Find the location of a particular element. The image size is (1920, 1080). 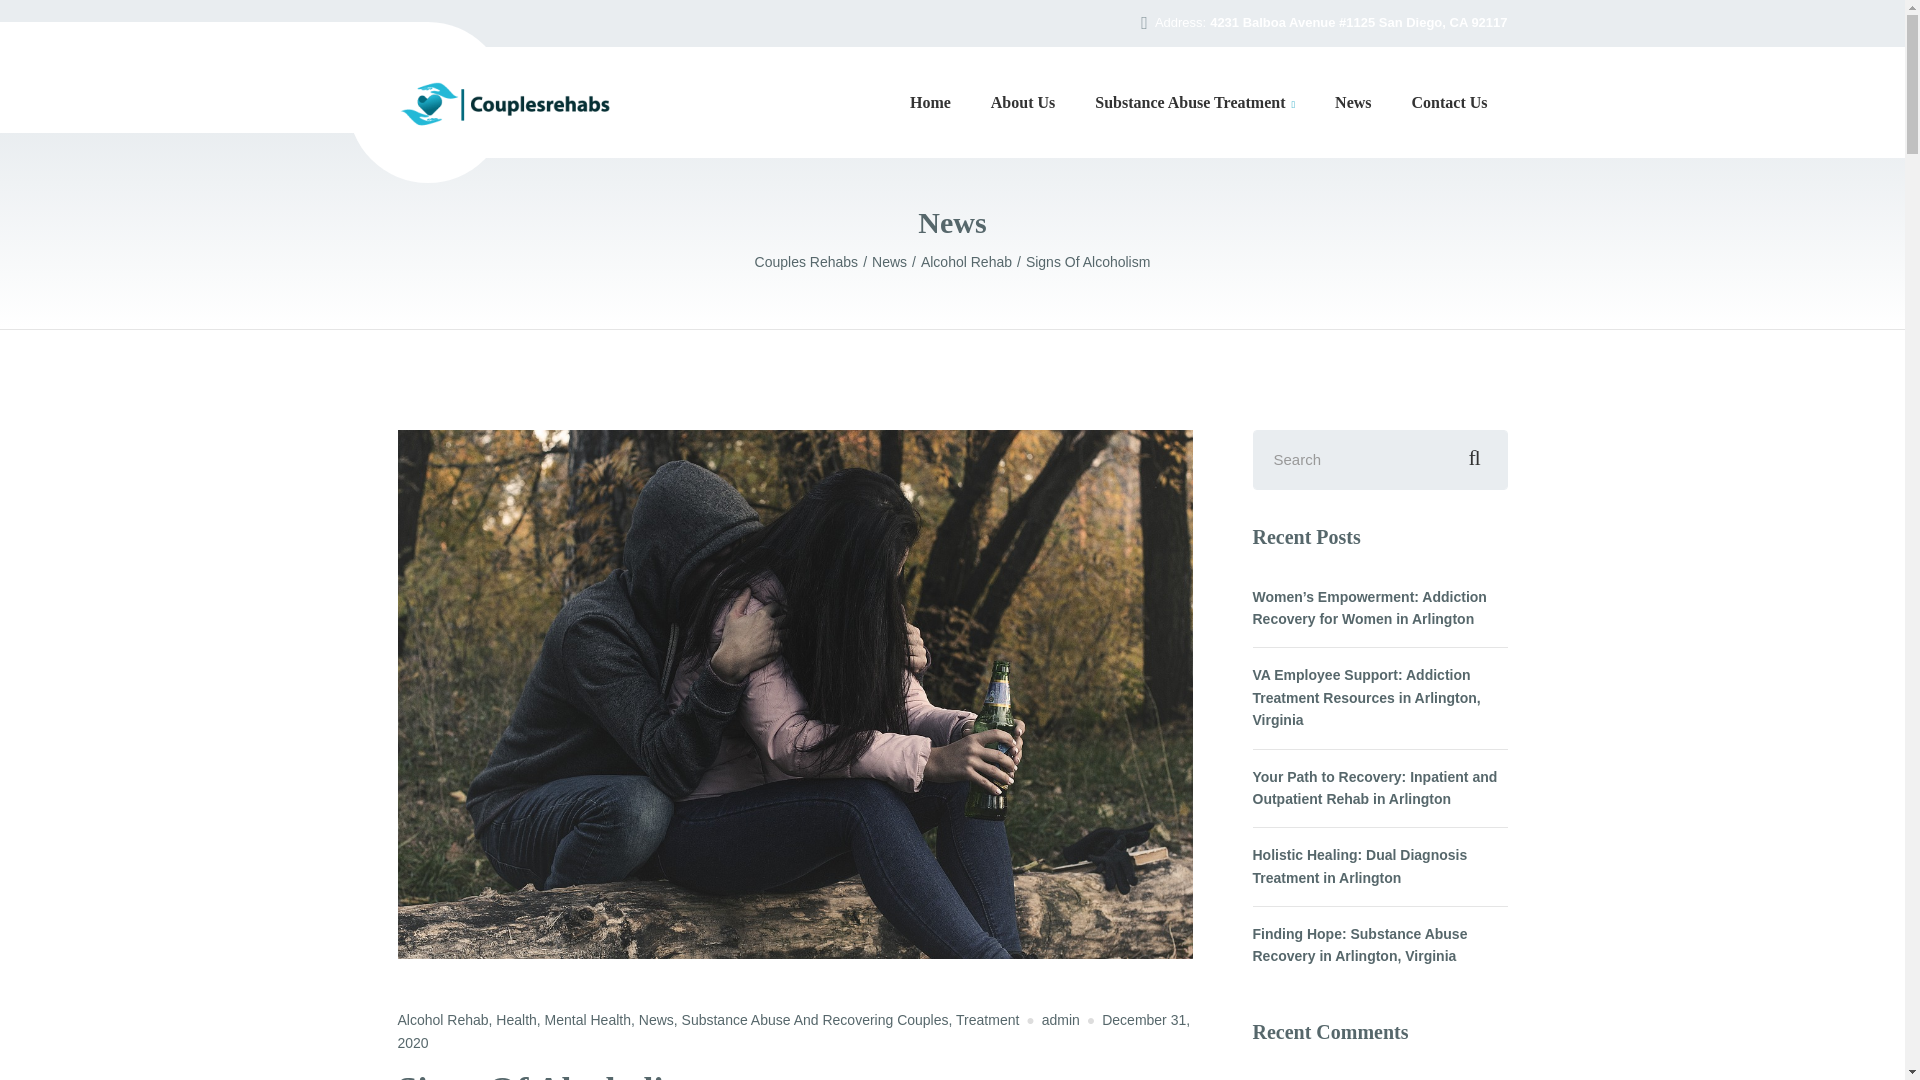

About Us is located at coordinates (1023, 102).